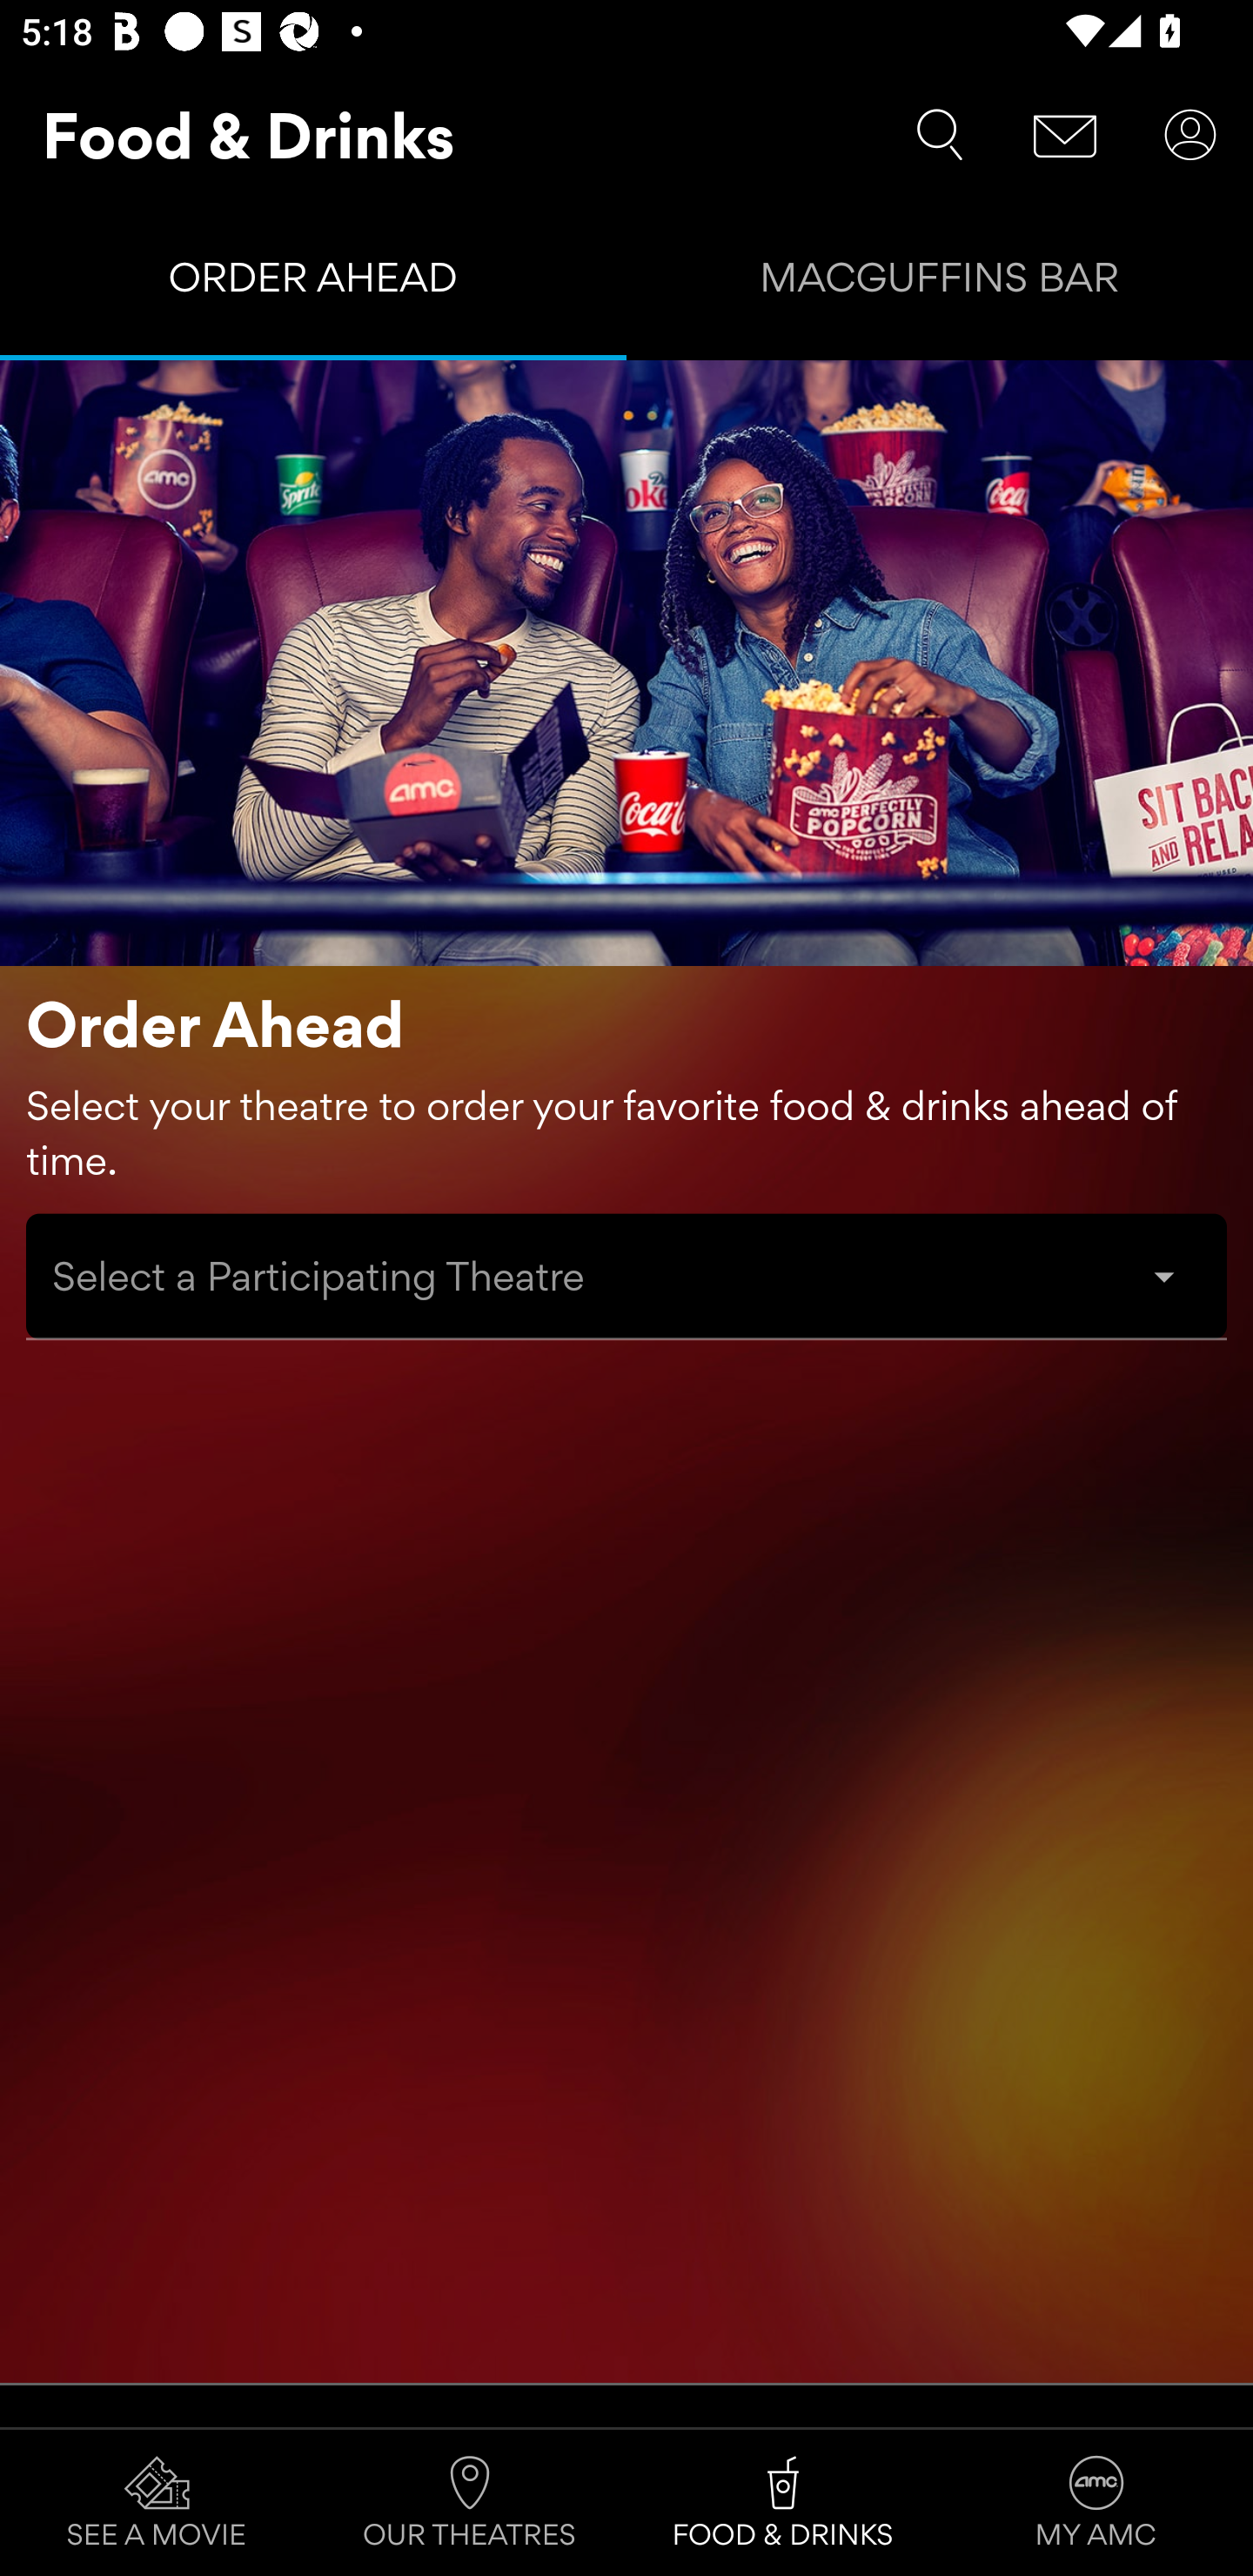  Describe the element at coordinates (1065, 135) in the screenshot. I see `Message Center` at that location.